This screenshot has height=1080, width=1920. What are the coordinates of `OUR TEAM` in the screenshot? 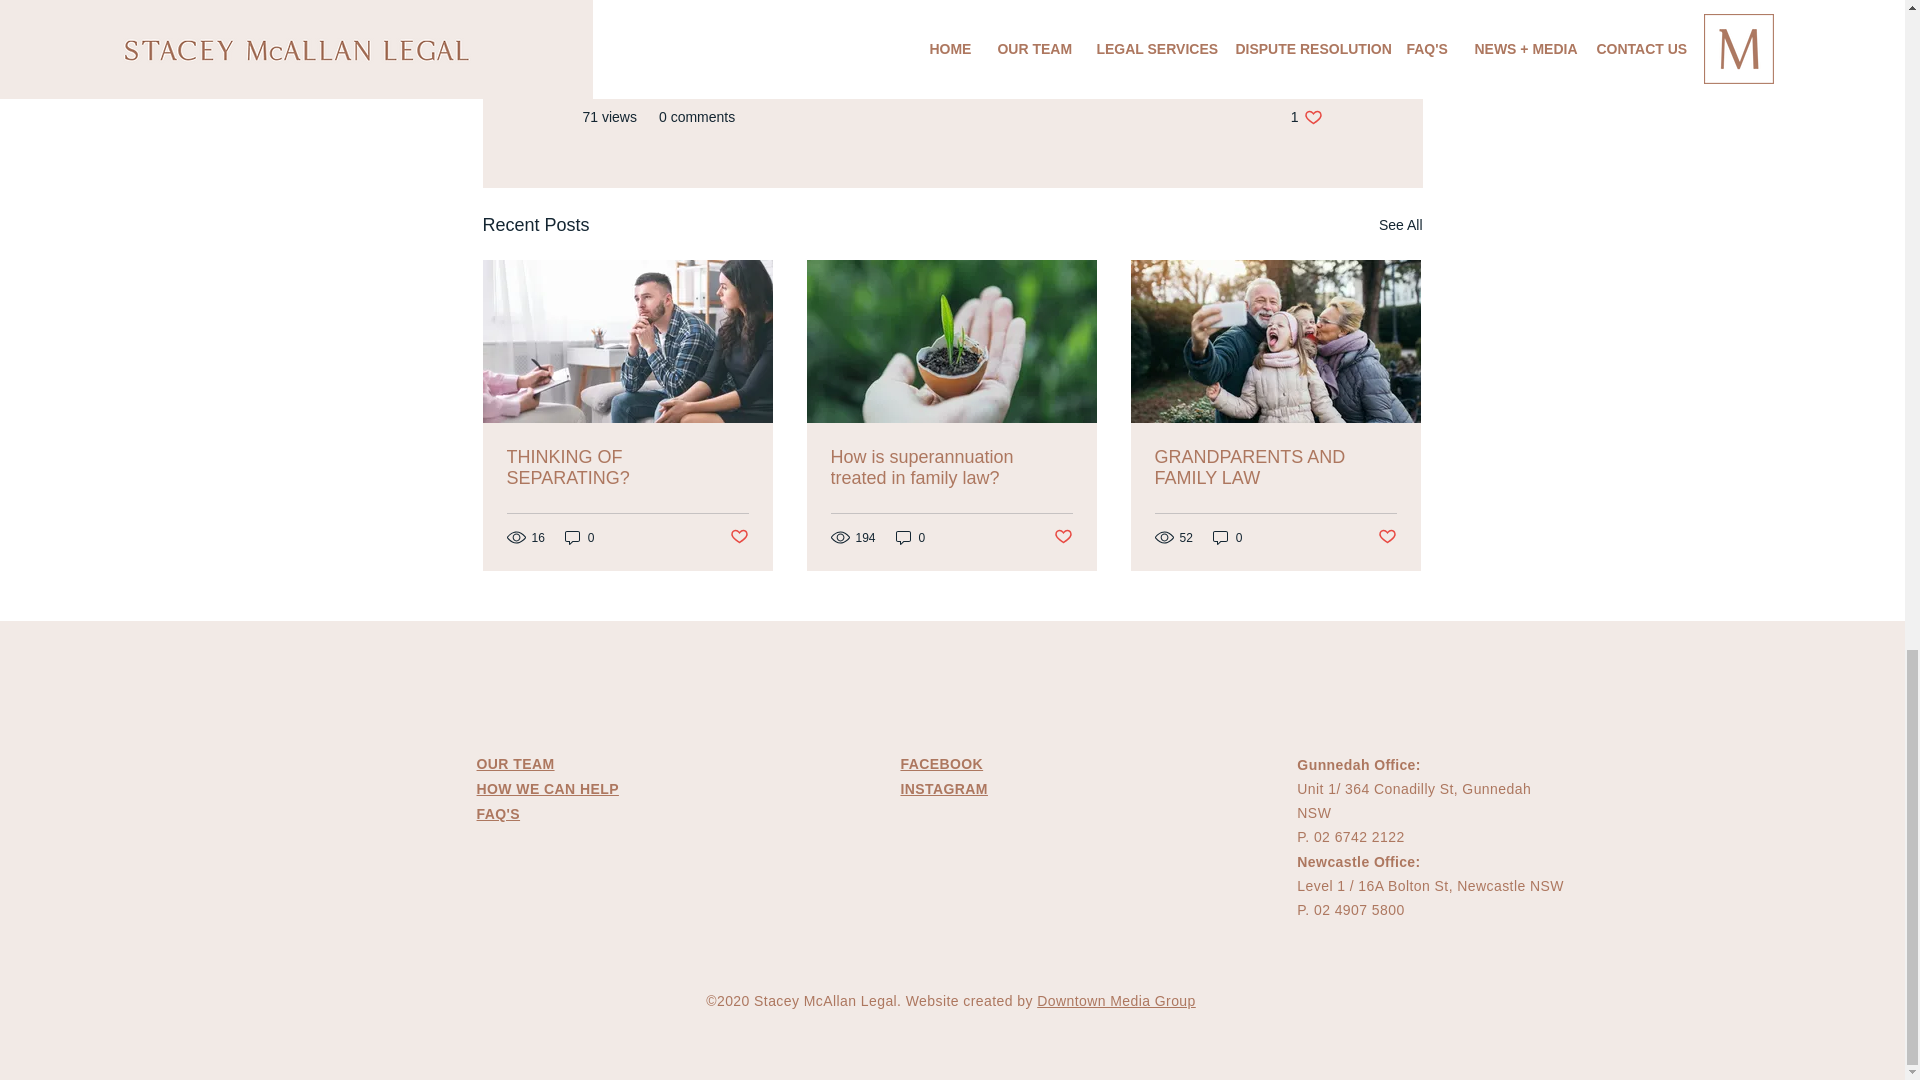 It's located at (515, 764).